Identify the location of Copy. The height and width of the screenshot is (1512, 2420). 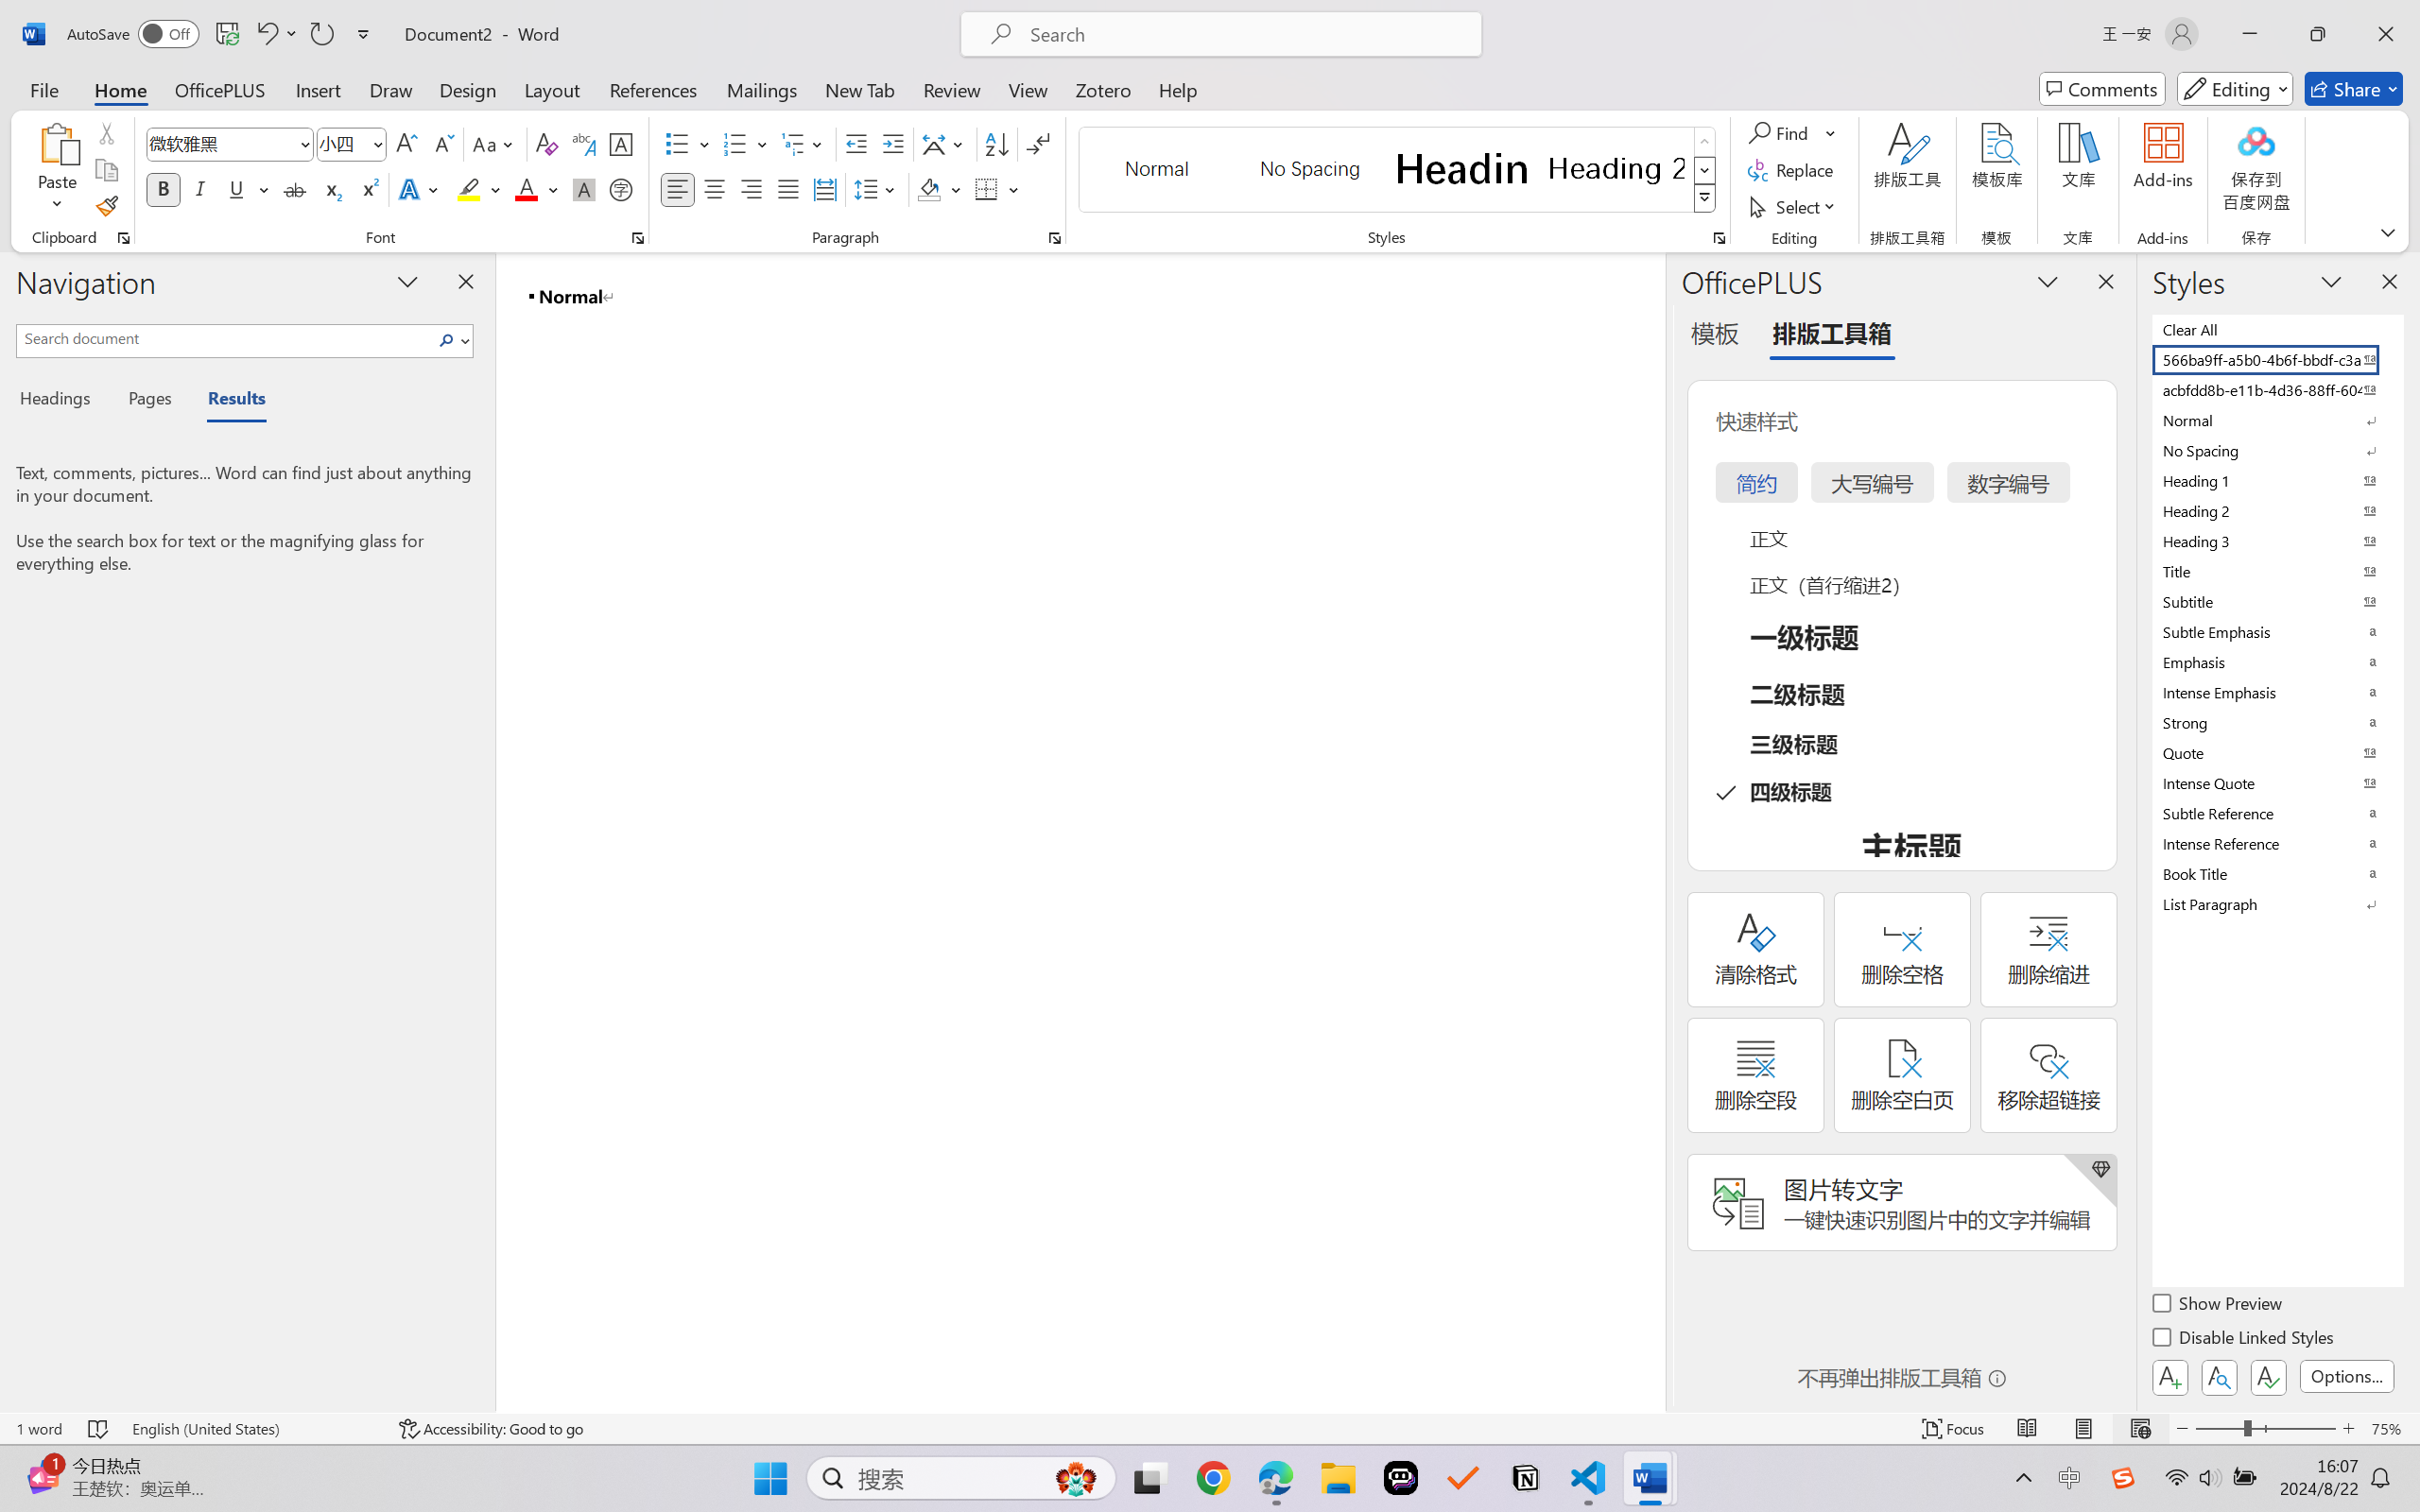
(106, 170).